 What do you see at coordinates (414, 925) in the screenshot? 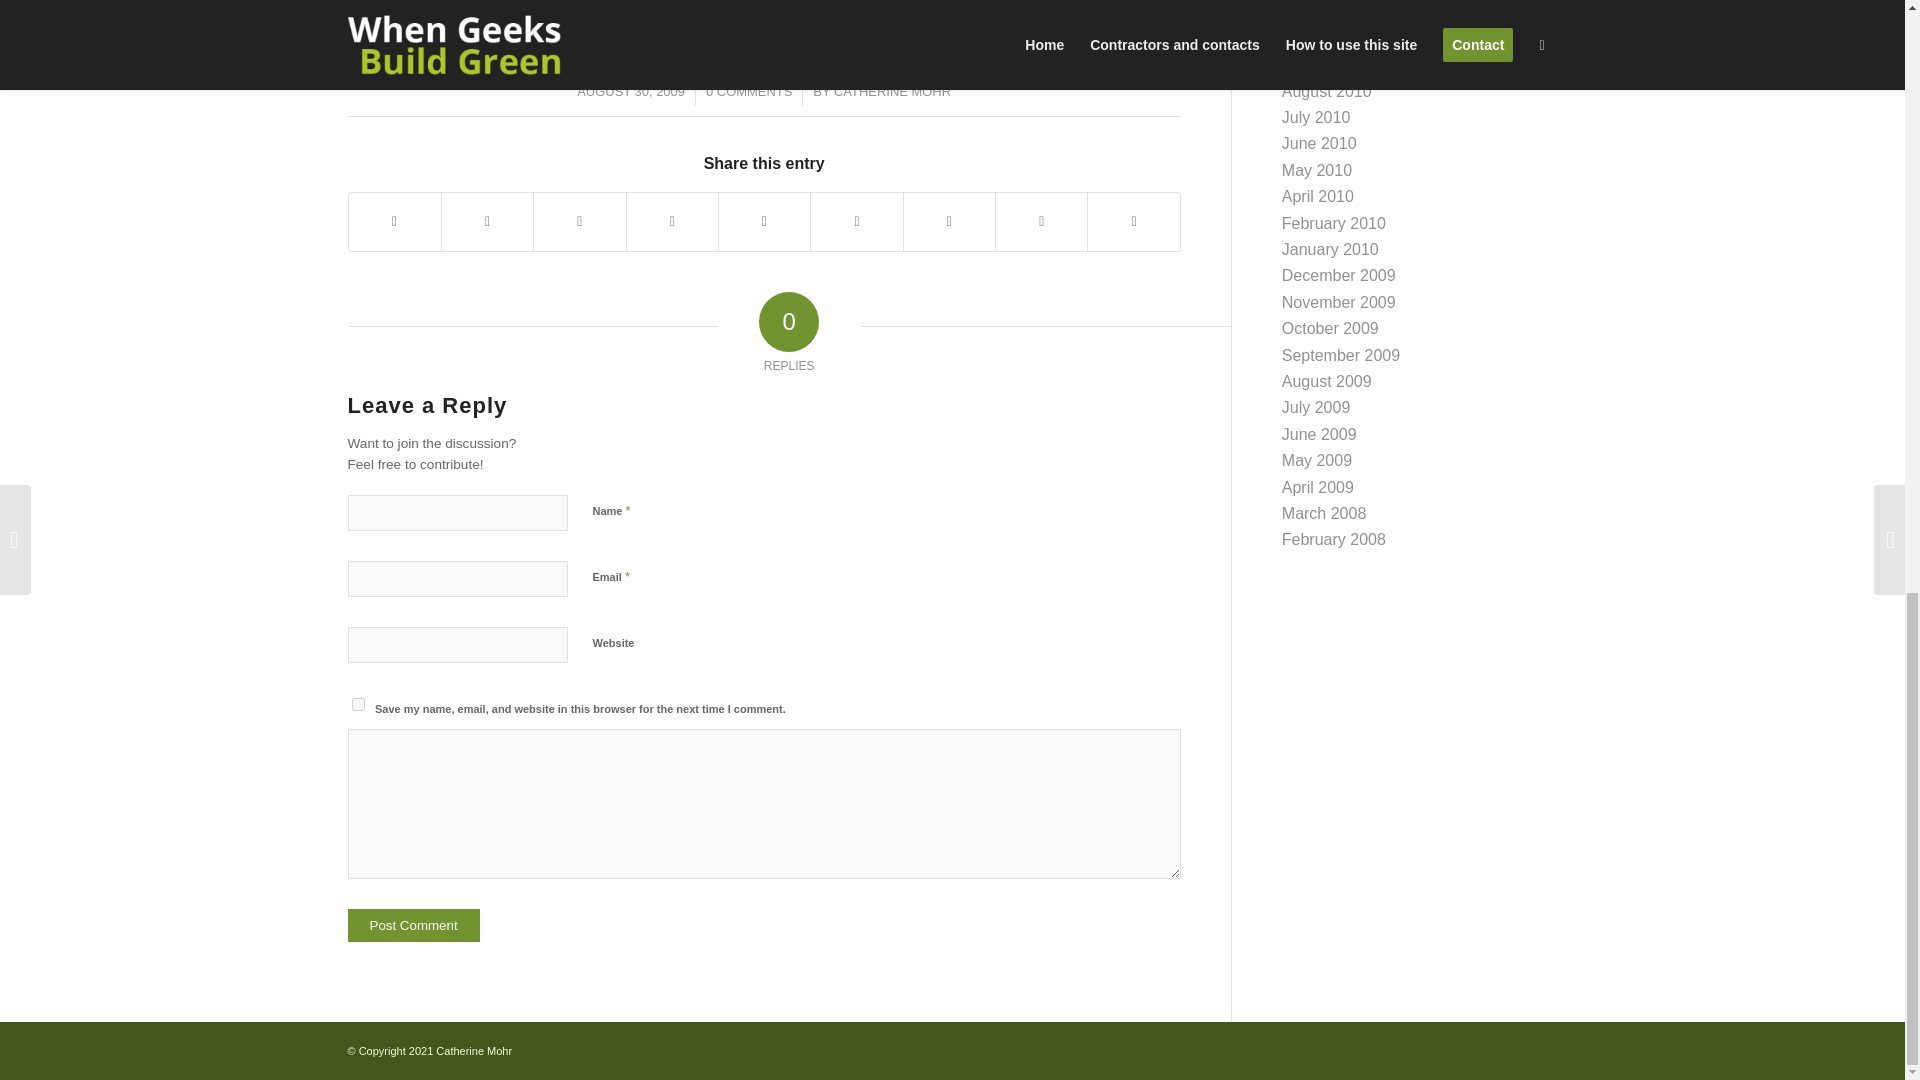
I see `Post Comment` at bounding box center [414, 925].